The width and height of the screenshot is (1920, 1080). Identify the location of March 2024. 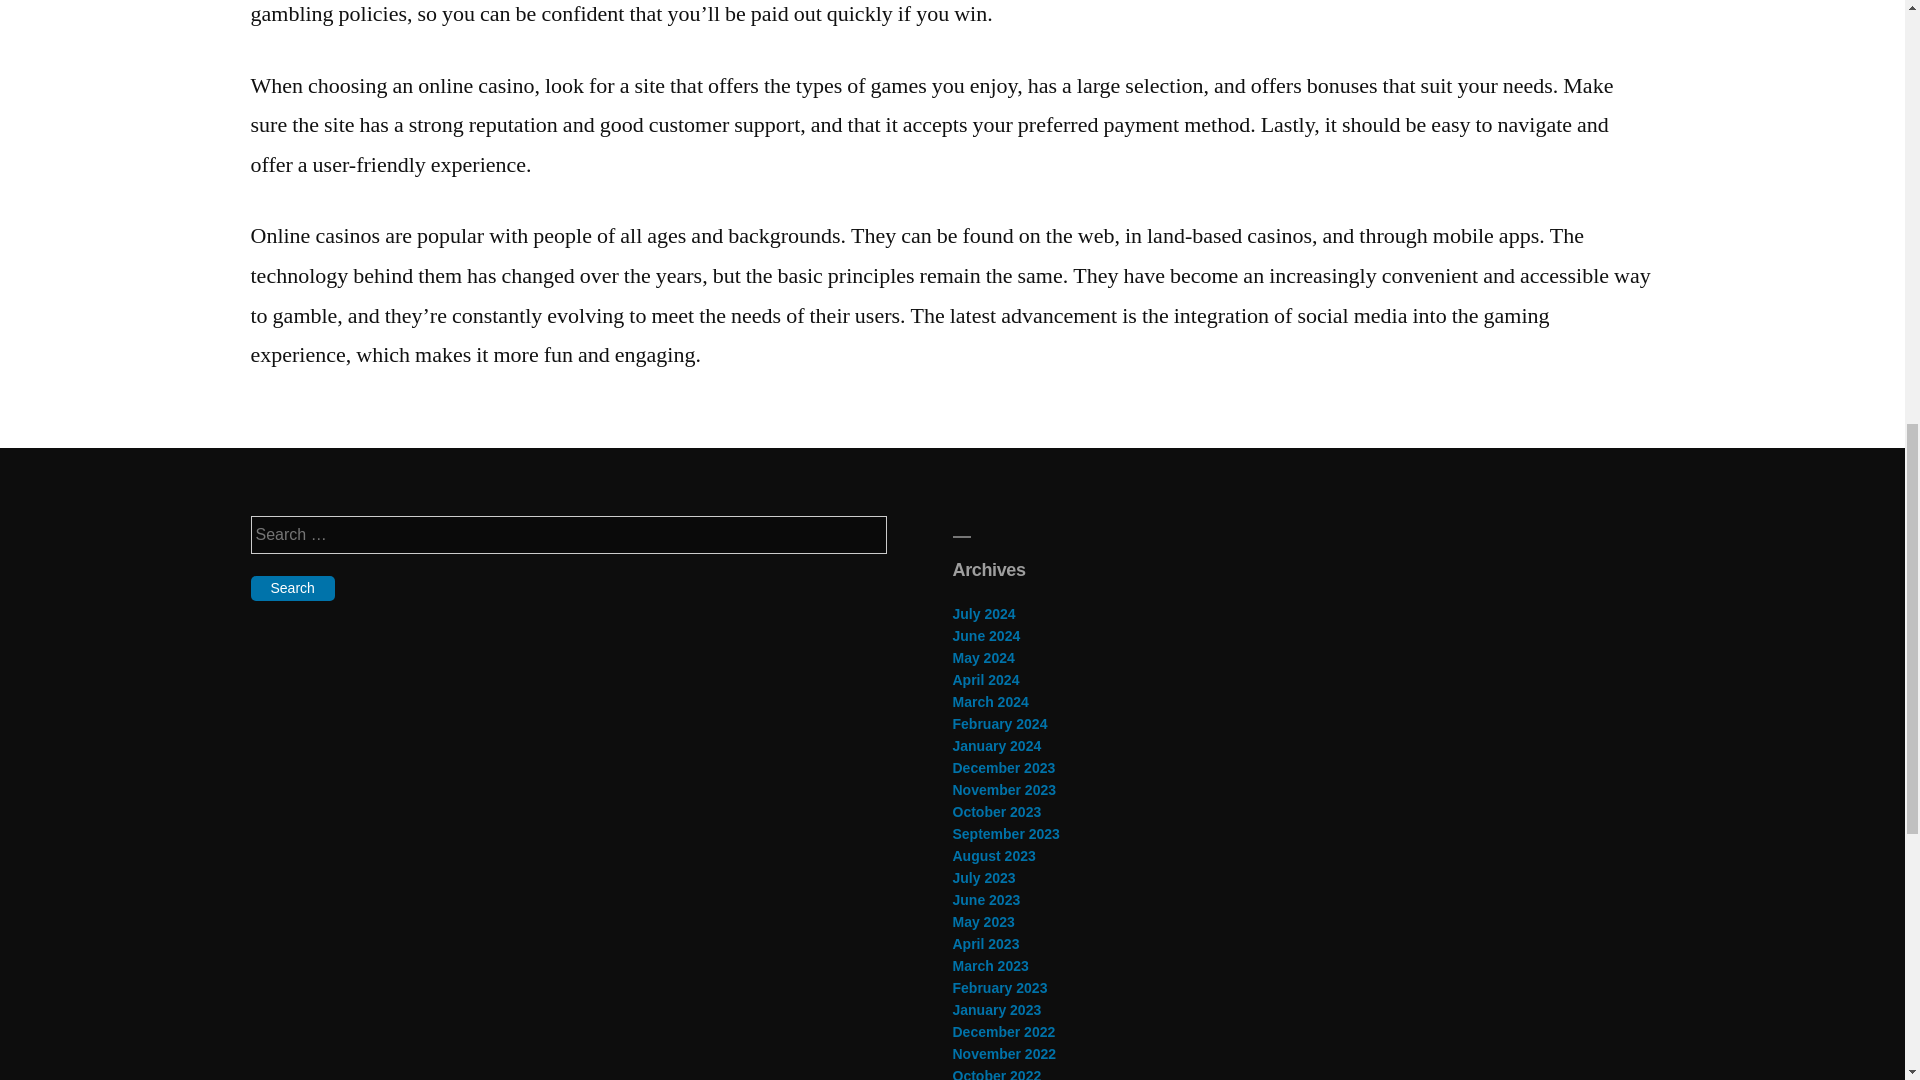
(990, 702).